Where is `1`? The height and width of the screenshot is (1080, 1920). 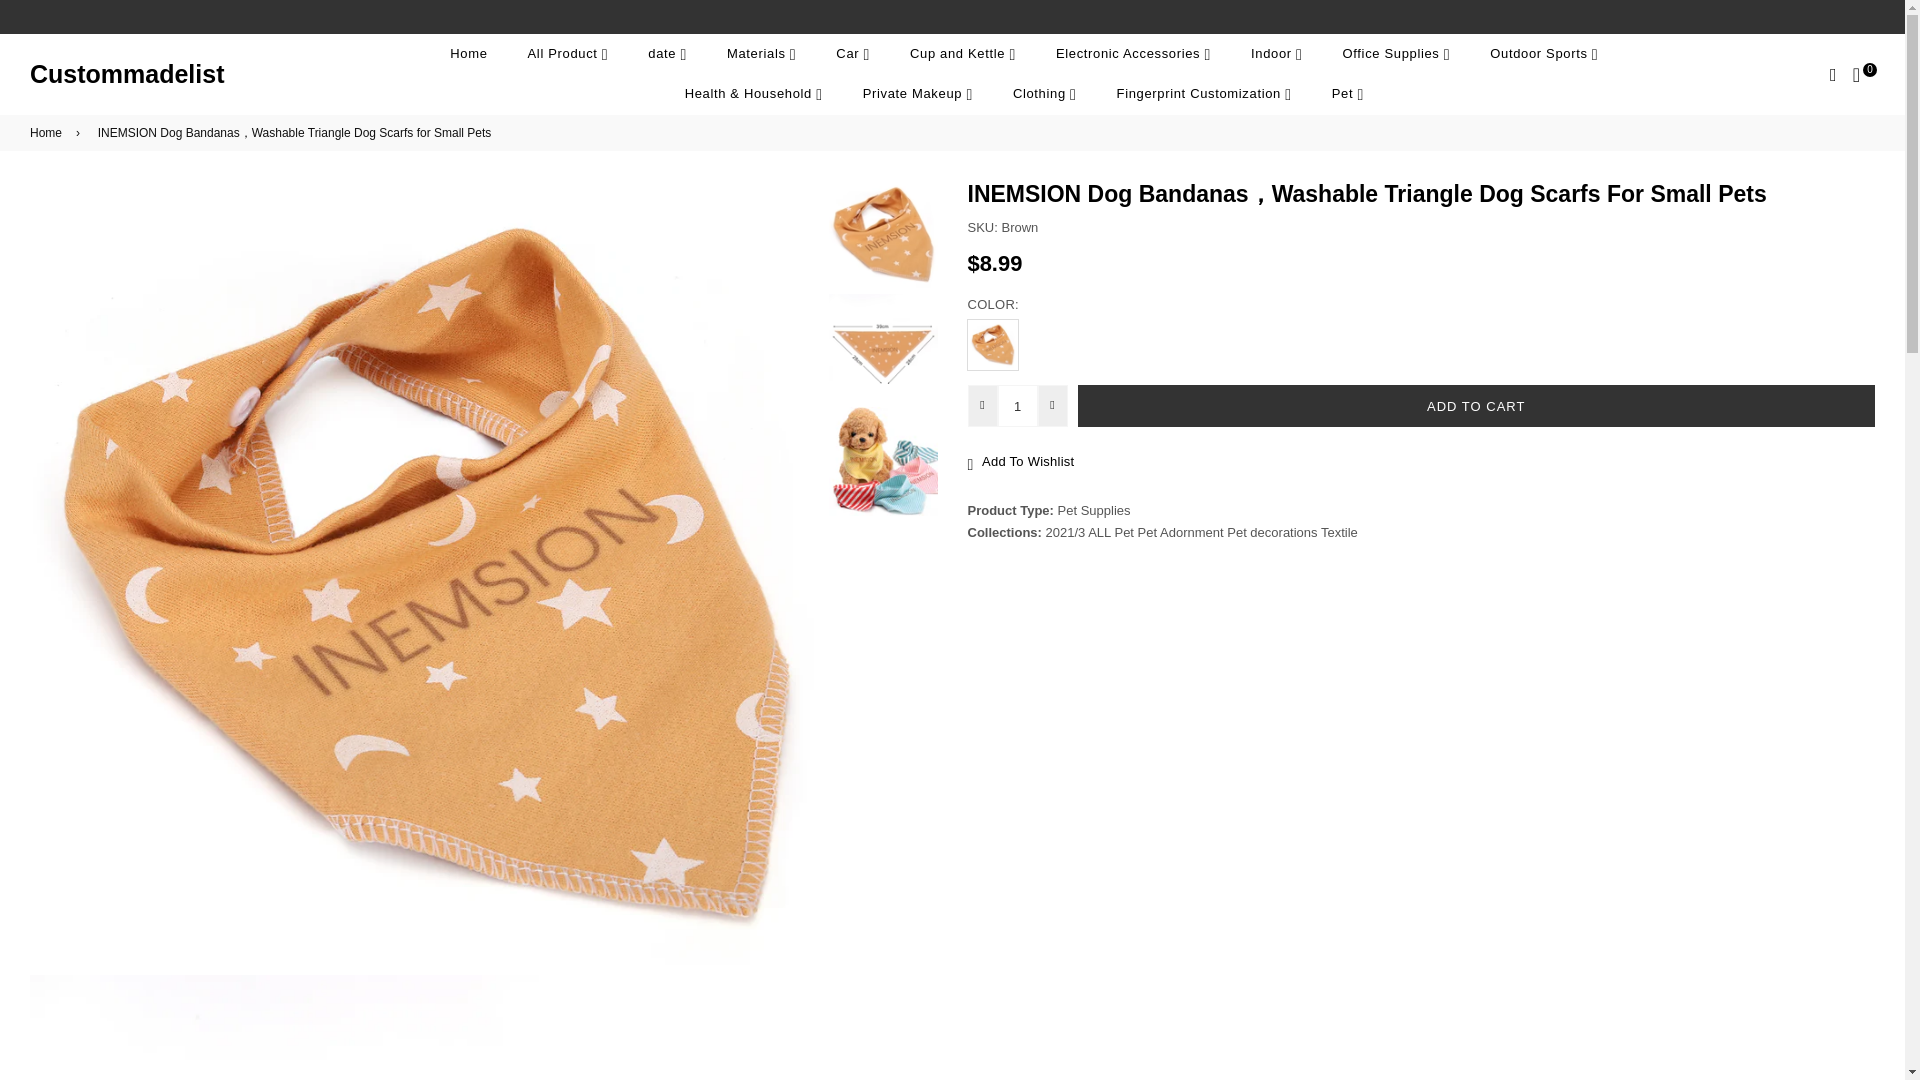
1 is located at coordinates (1018, 405).